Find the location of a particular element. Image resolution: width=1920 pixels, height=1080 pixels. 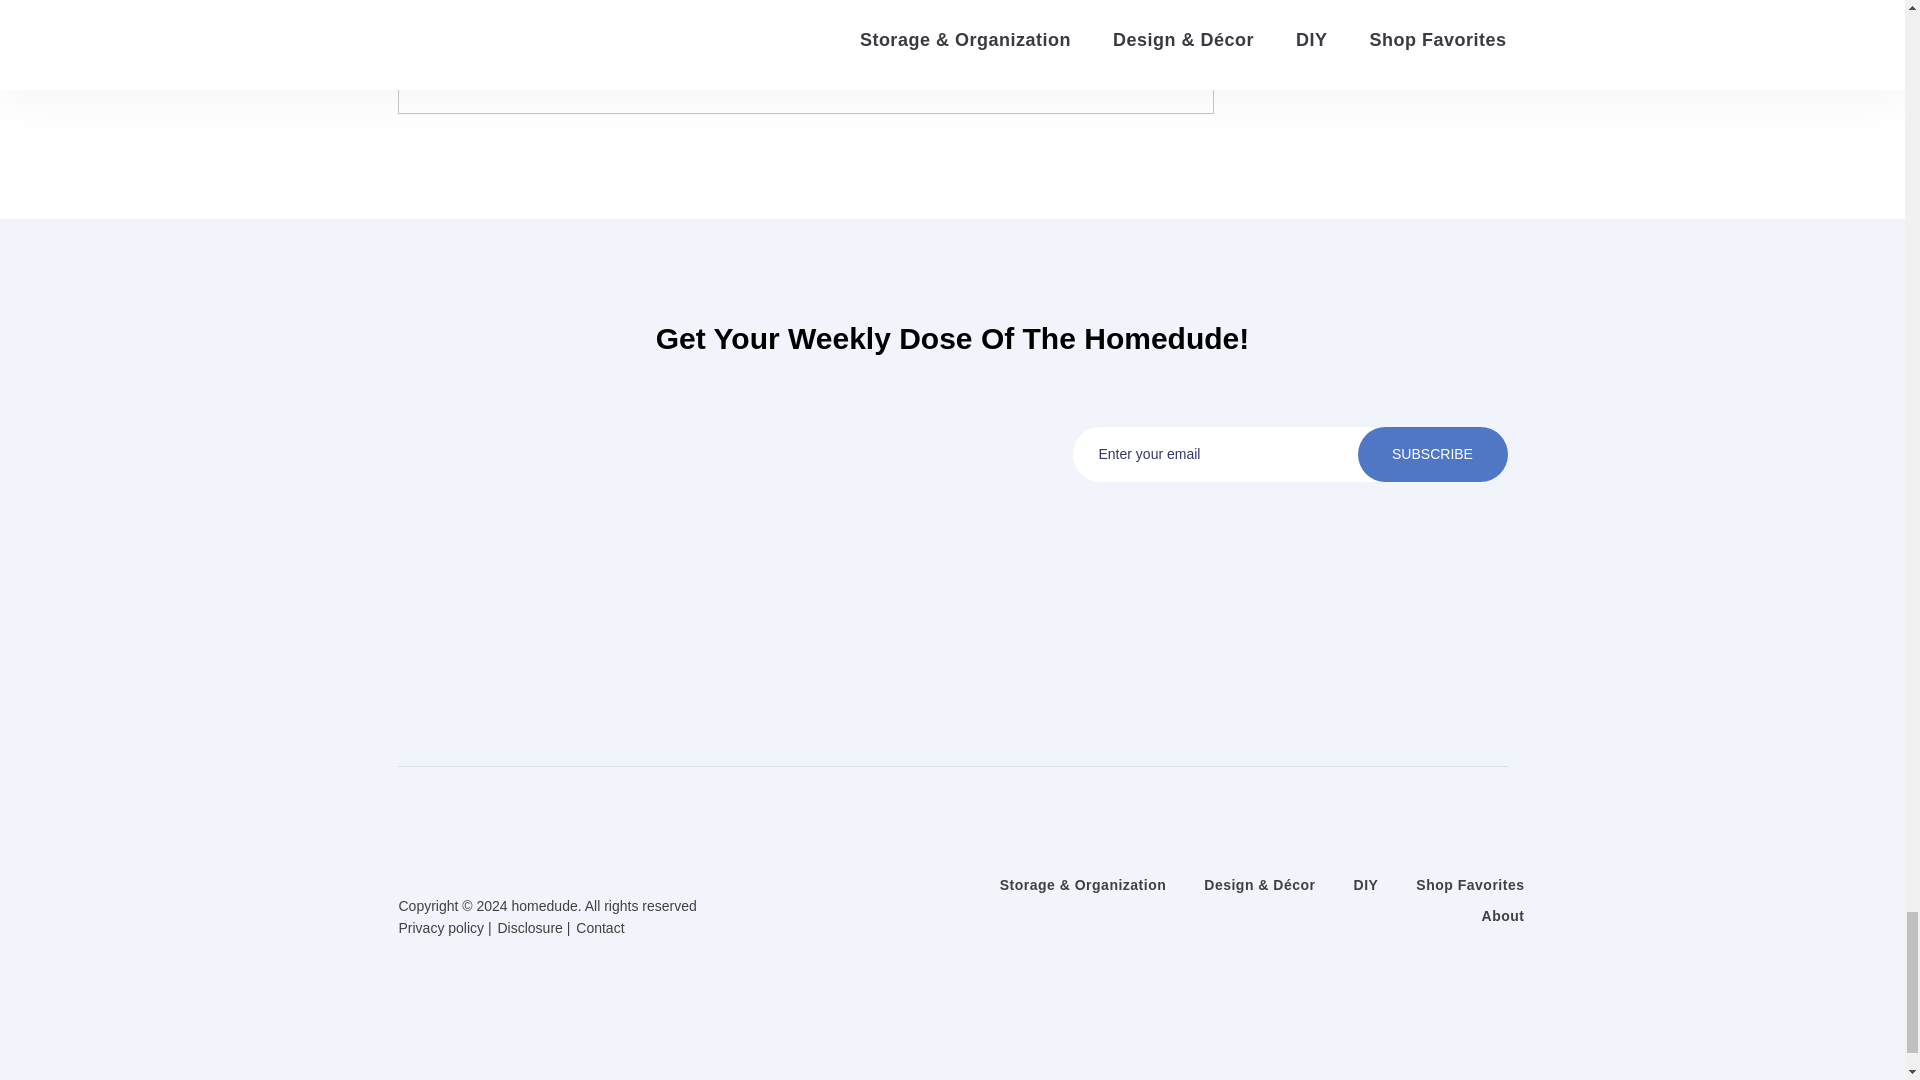

Contact is located at coordinates (600, 928).